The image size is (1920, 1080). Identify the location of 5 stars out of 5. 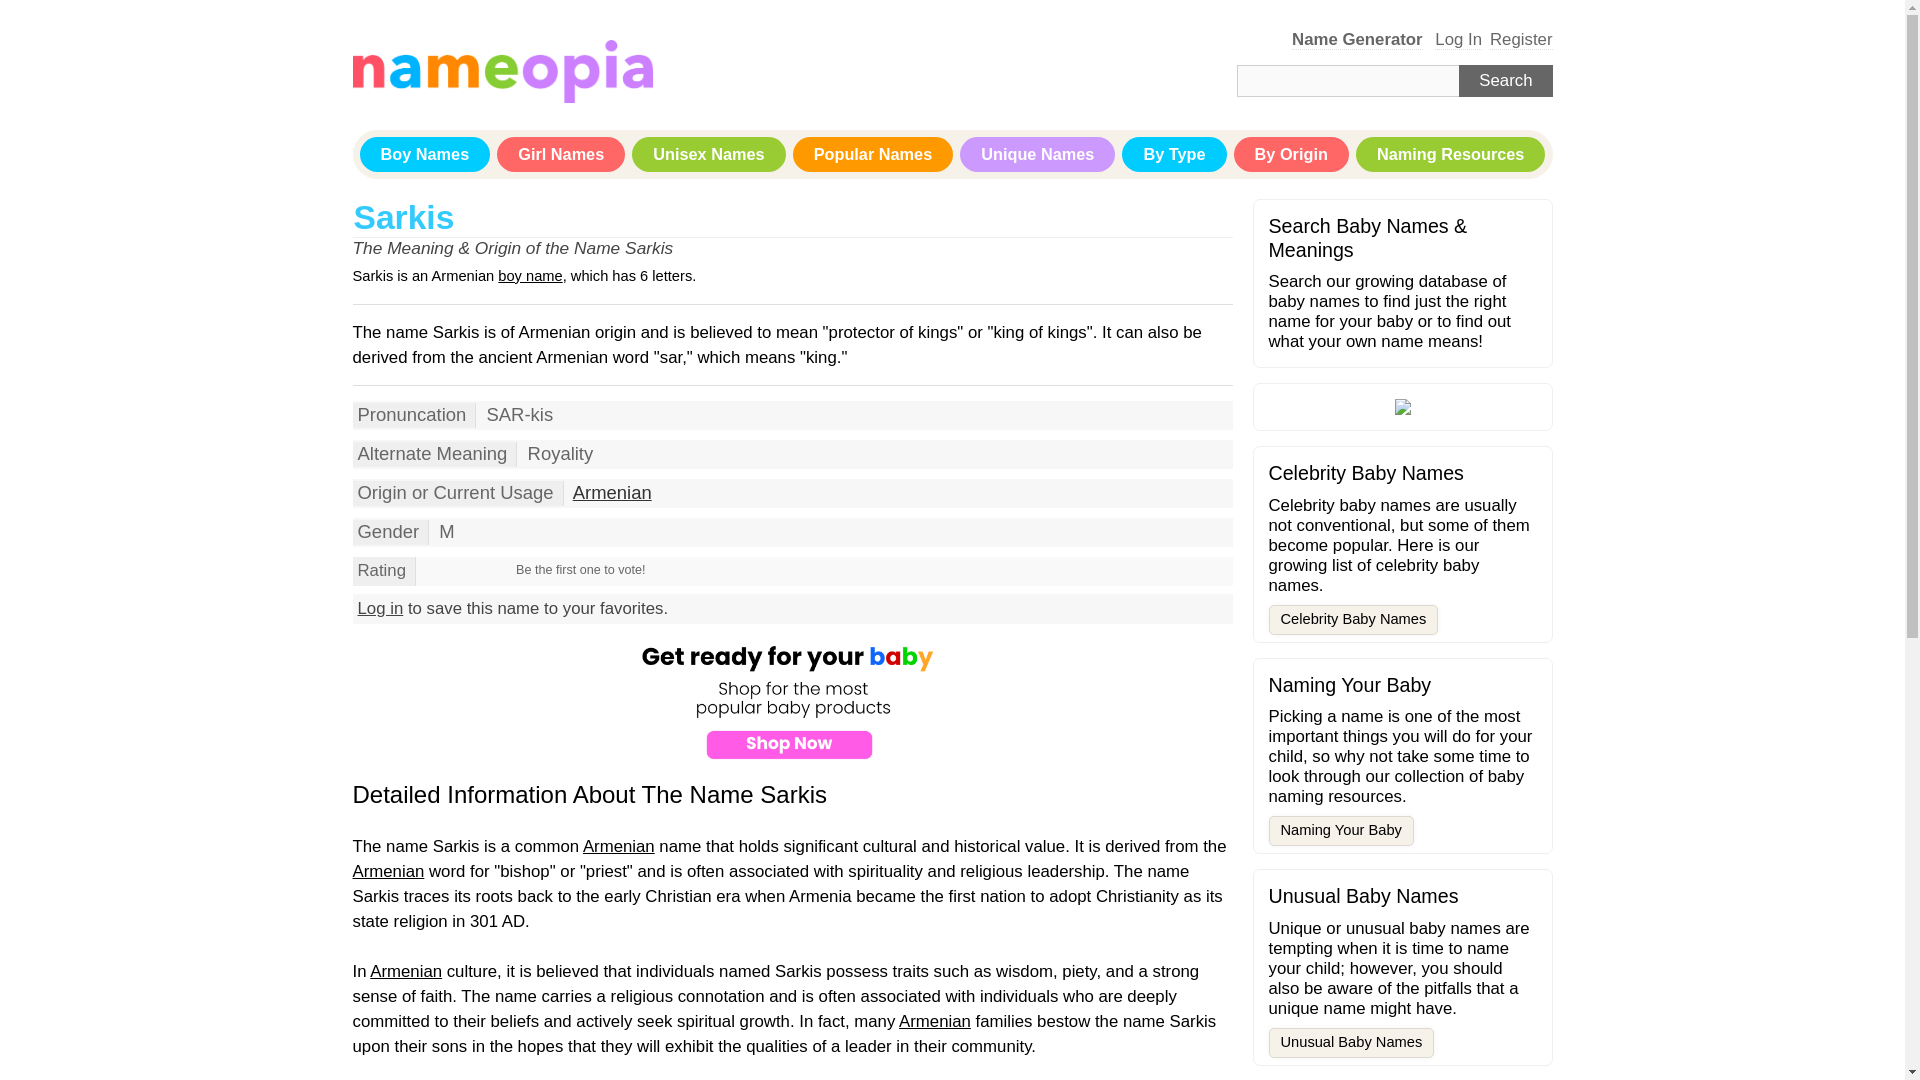
(463, 570).